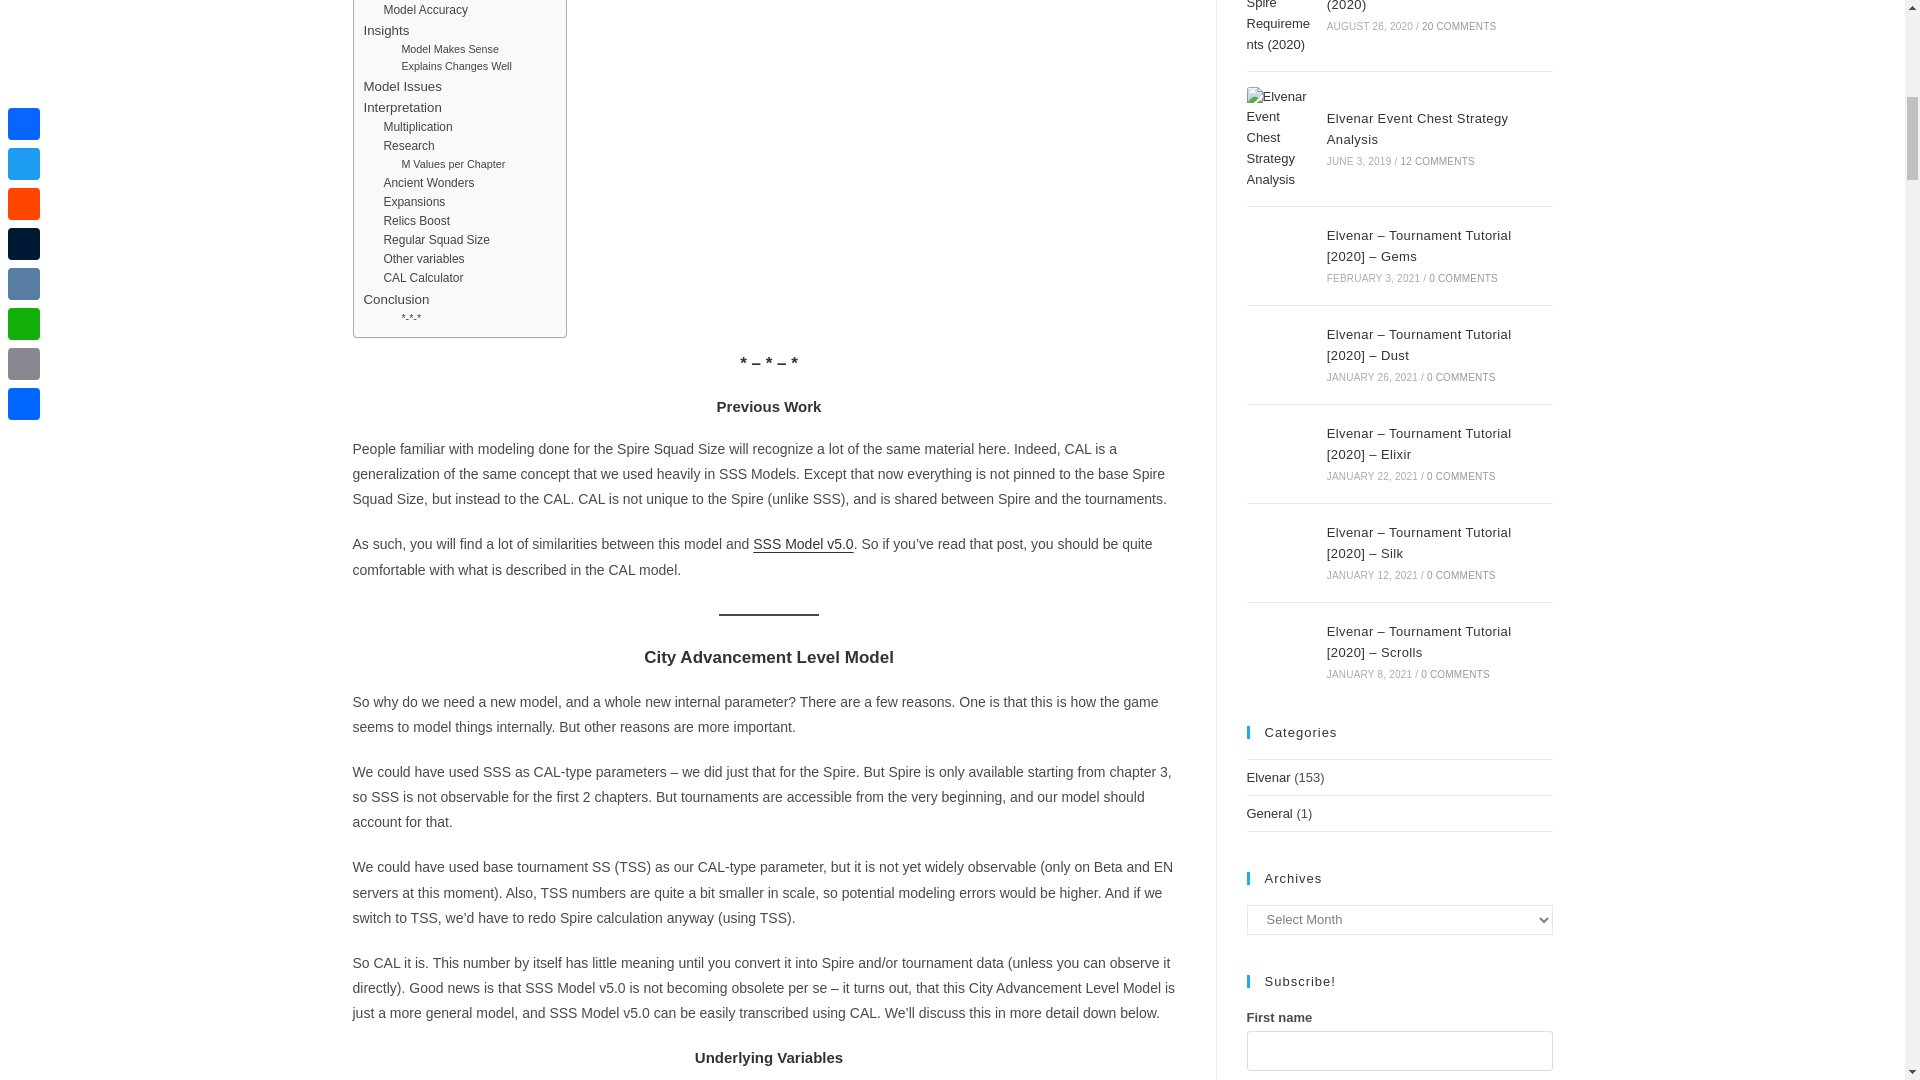 The width and height of the screenshot is (1920, 1080). What do you see at coordinates (387, 30) in the screenshot?
I see `Insights` at bounding box center [387, 30].